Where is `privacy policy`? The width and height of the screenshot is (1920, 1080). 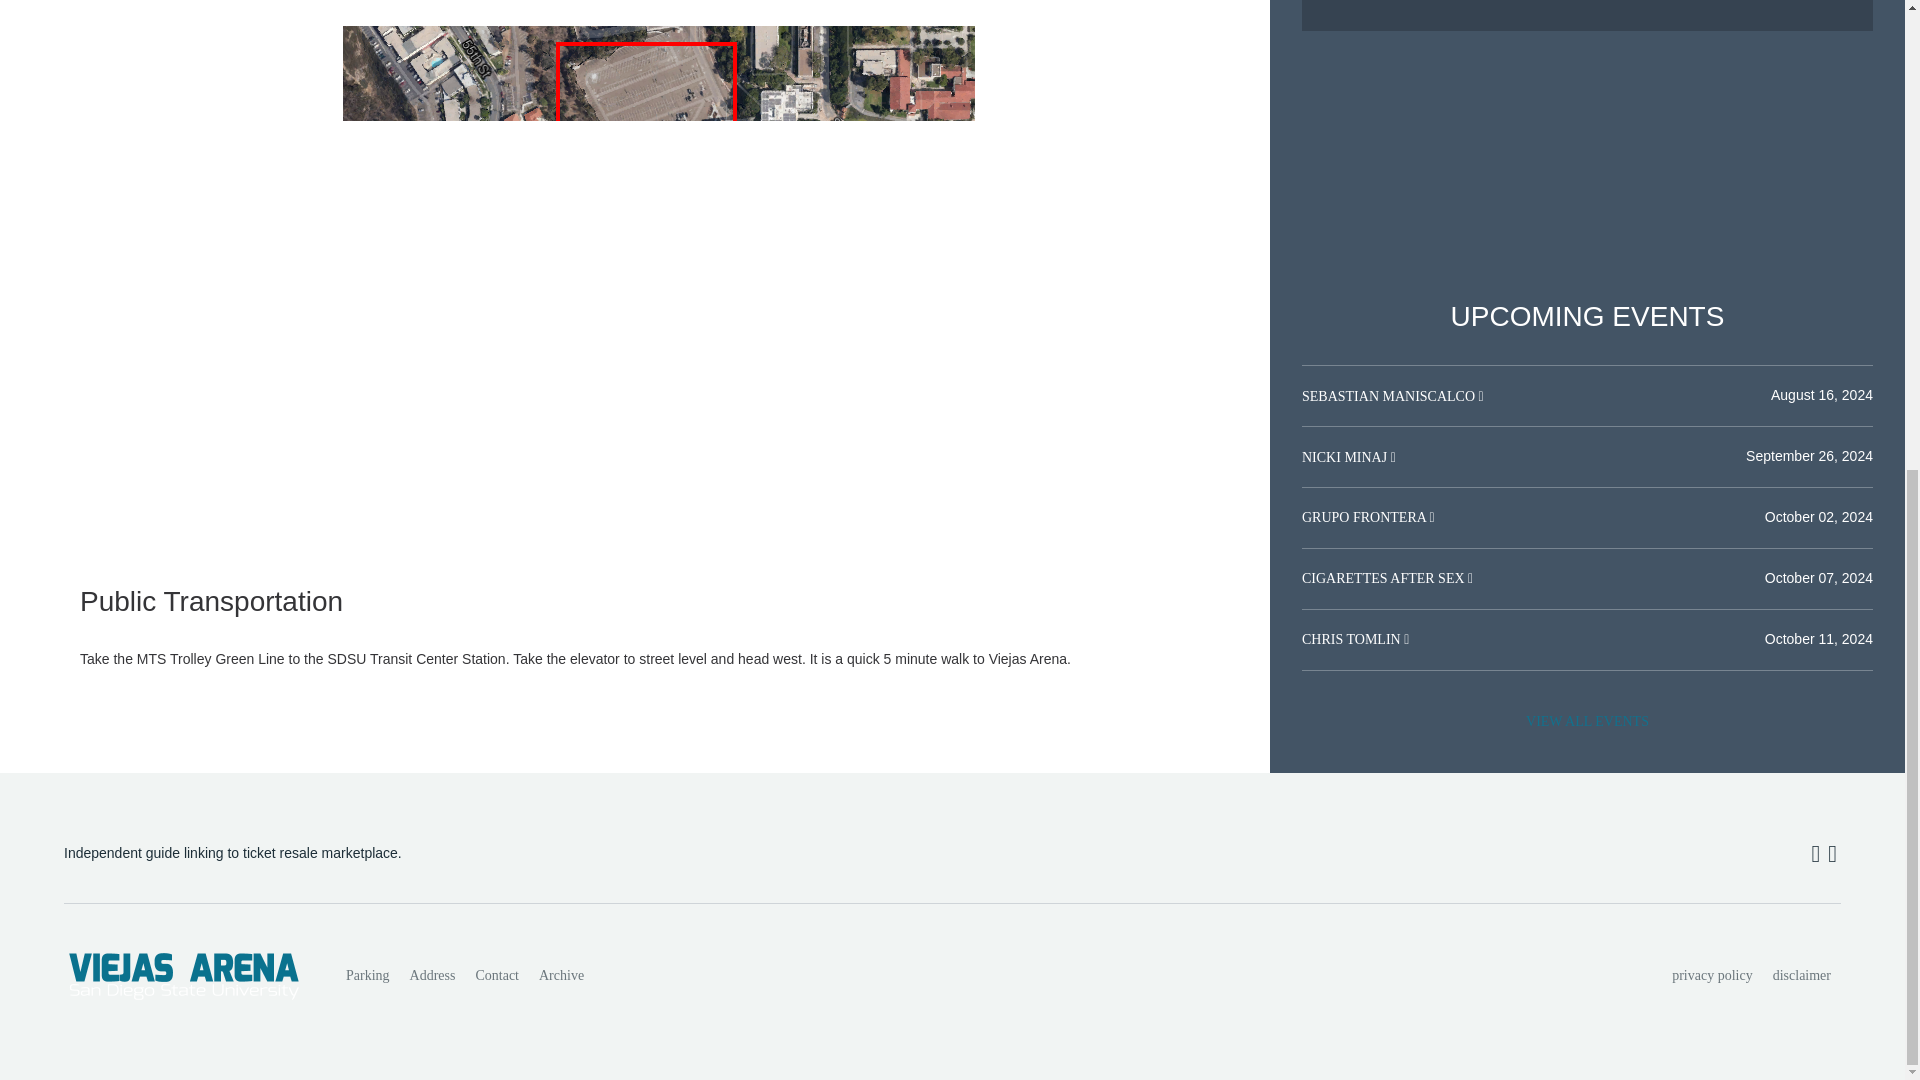 privacy policy is located at coordinates (1712, 975).